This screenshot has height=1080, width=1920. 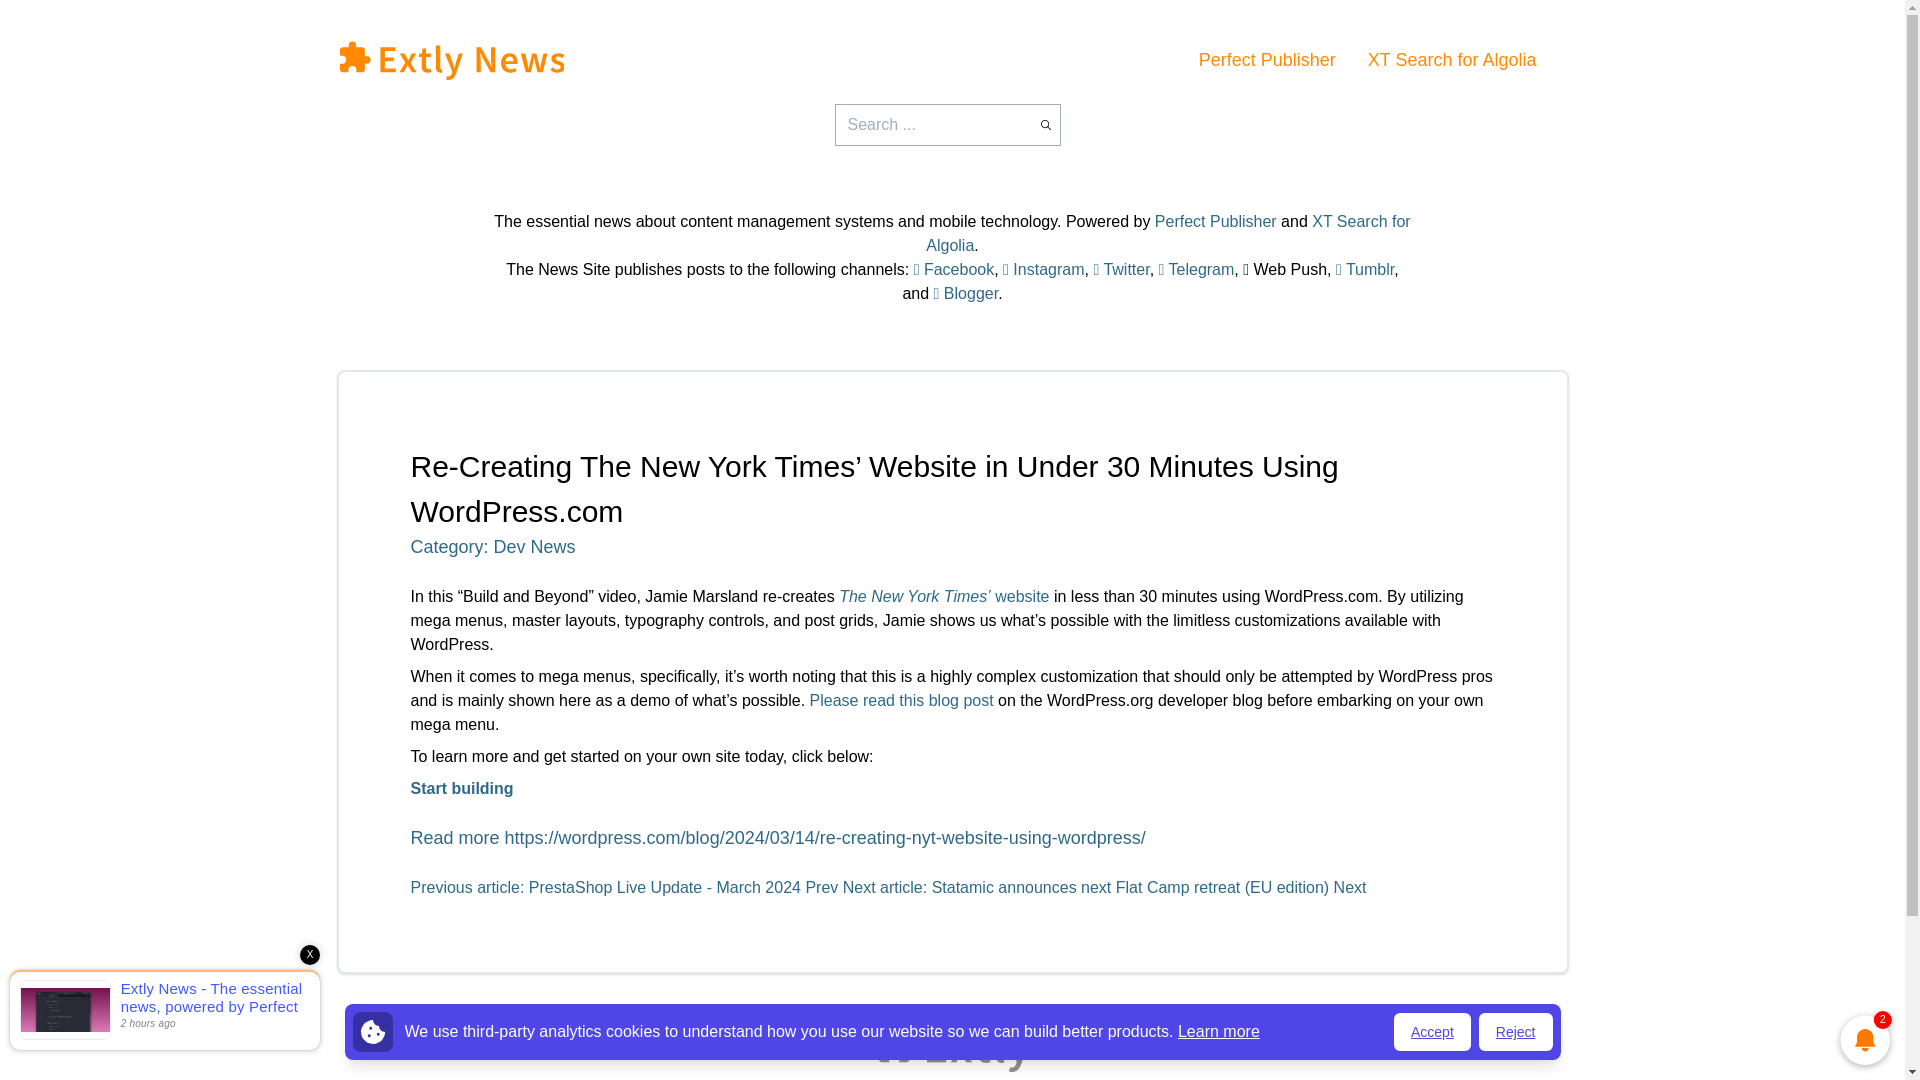 I want to click on Perfect Publisher, so click(x=1267, y=60).